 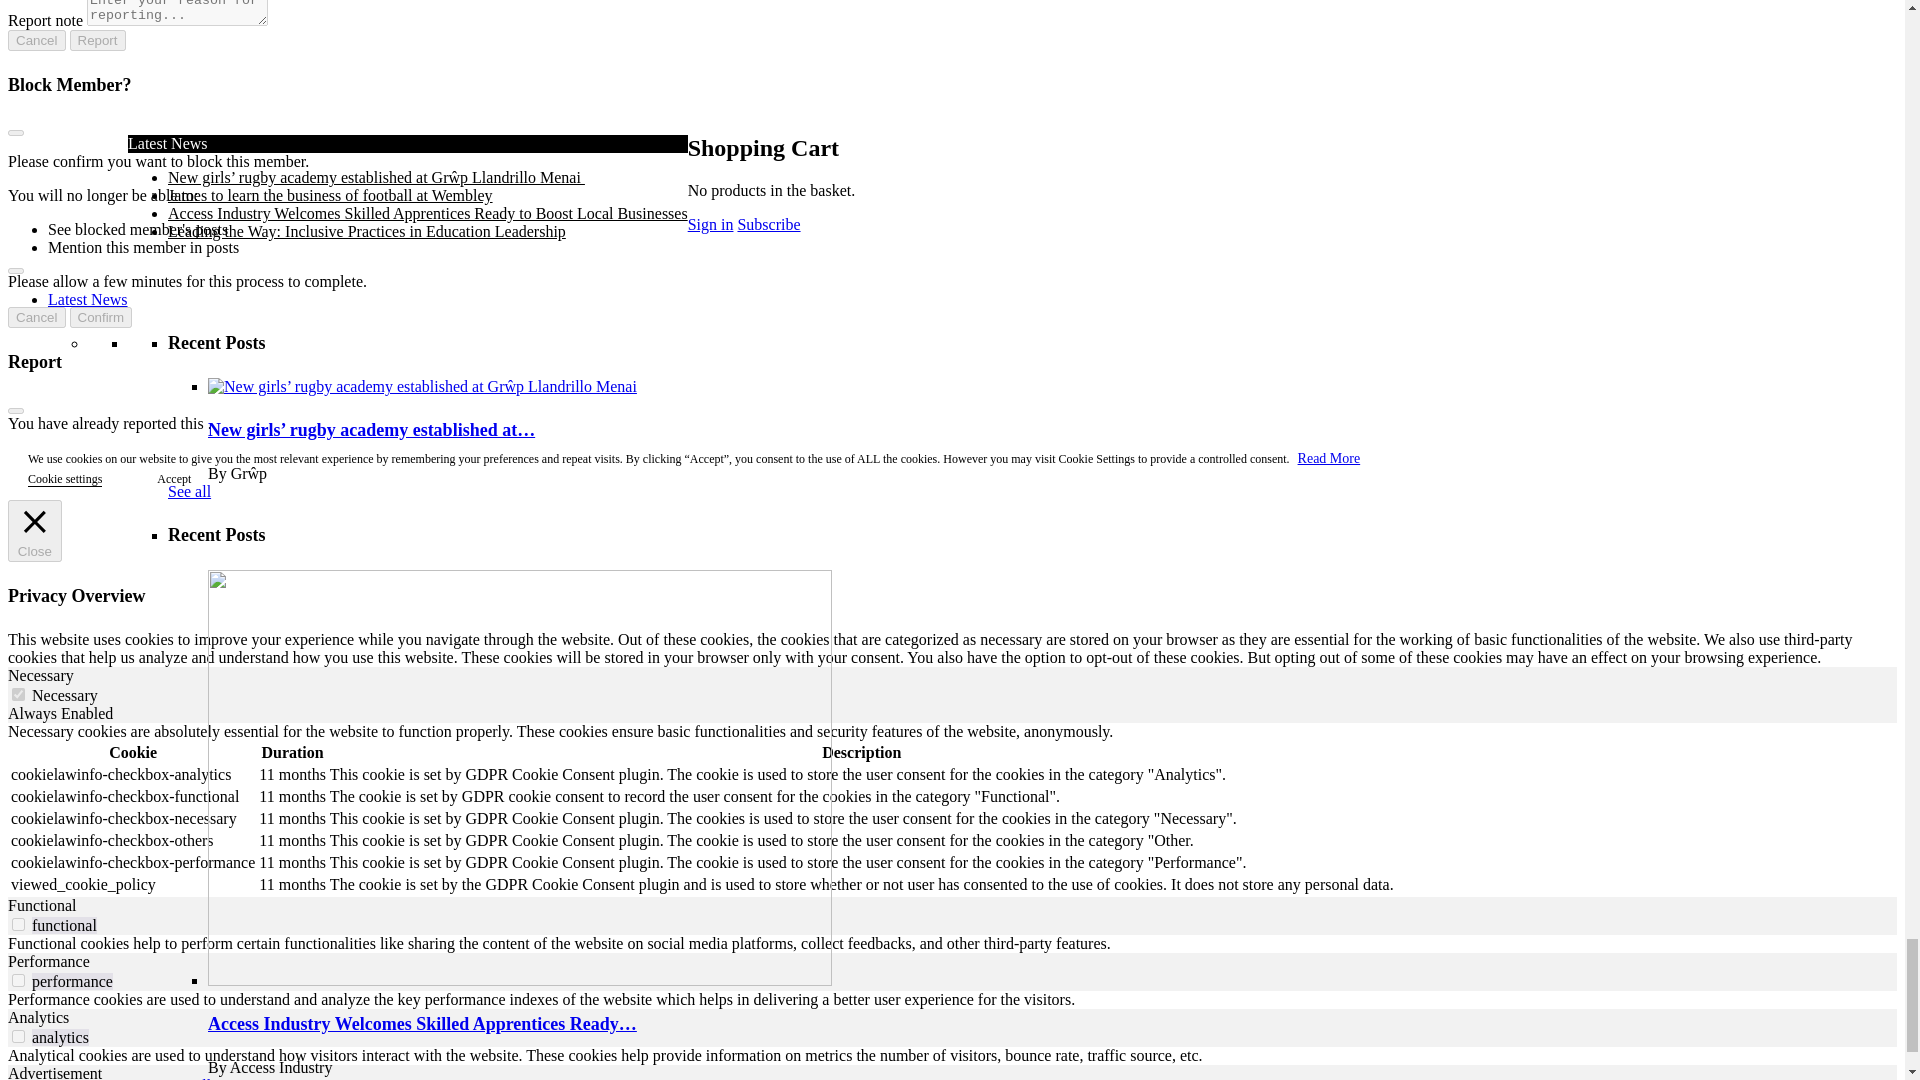 I want to click on Cancel, so click(x=36, y=40).